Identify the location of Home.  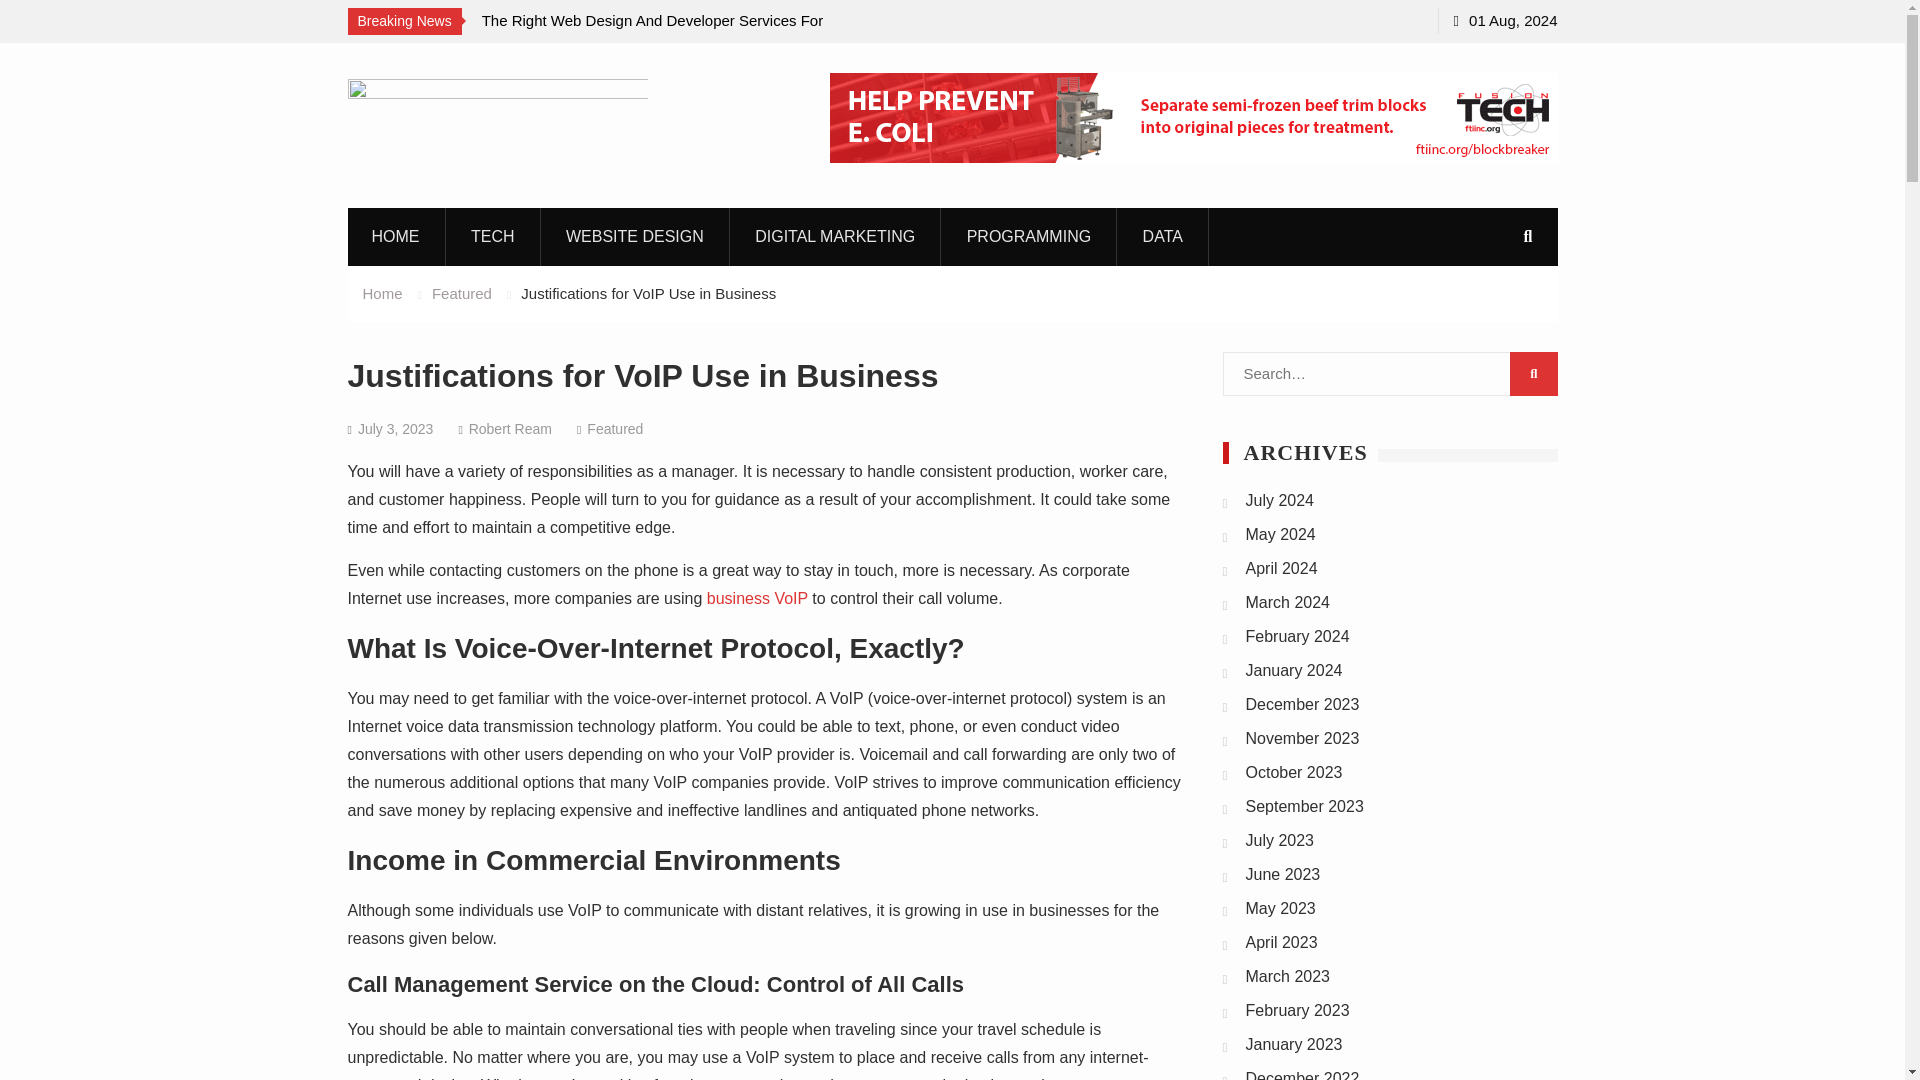
(382, 292).